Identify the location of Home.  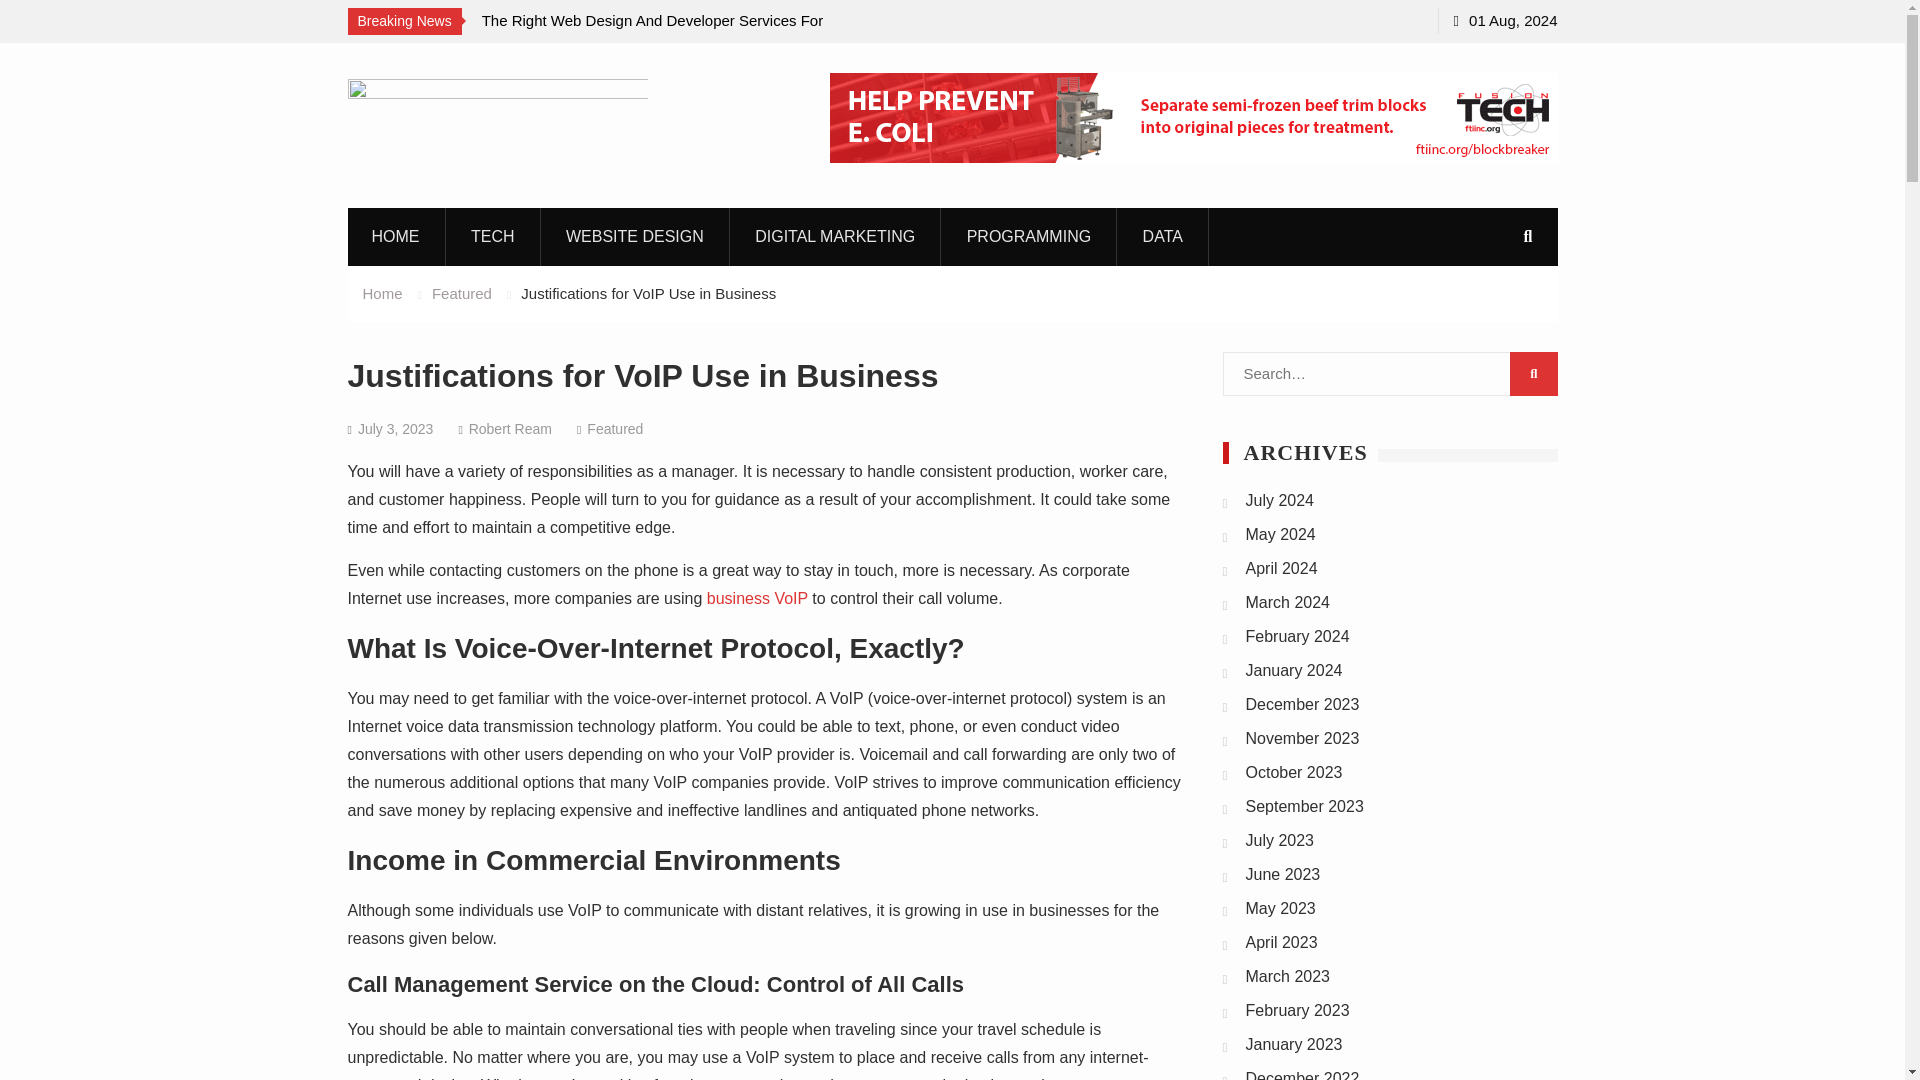
(382, 292).